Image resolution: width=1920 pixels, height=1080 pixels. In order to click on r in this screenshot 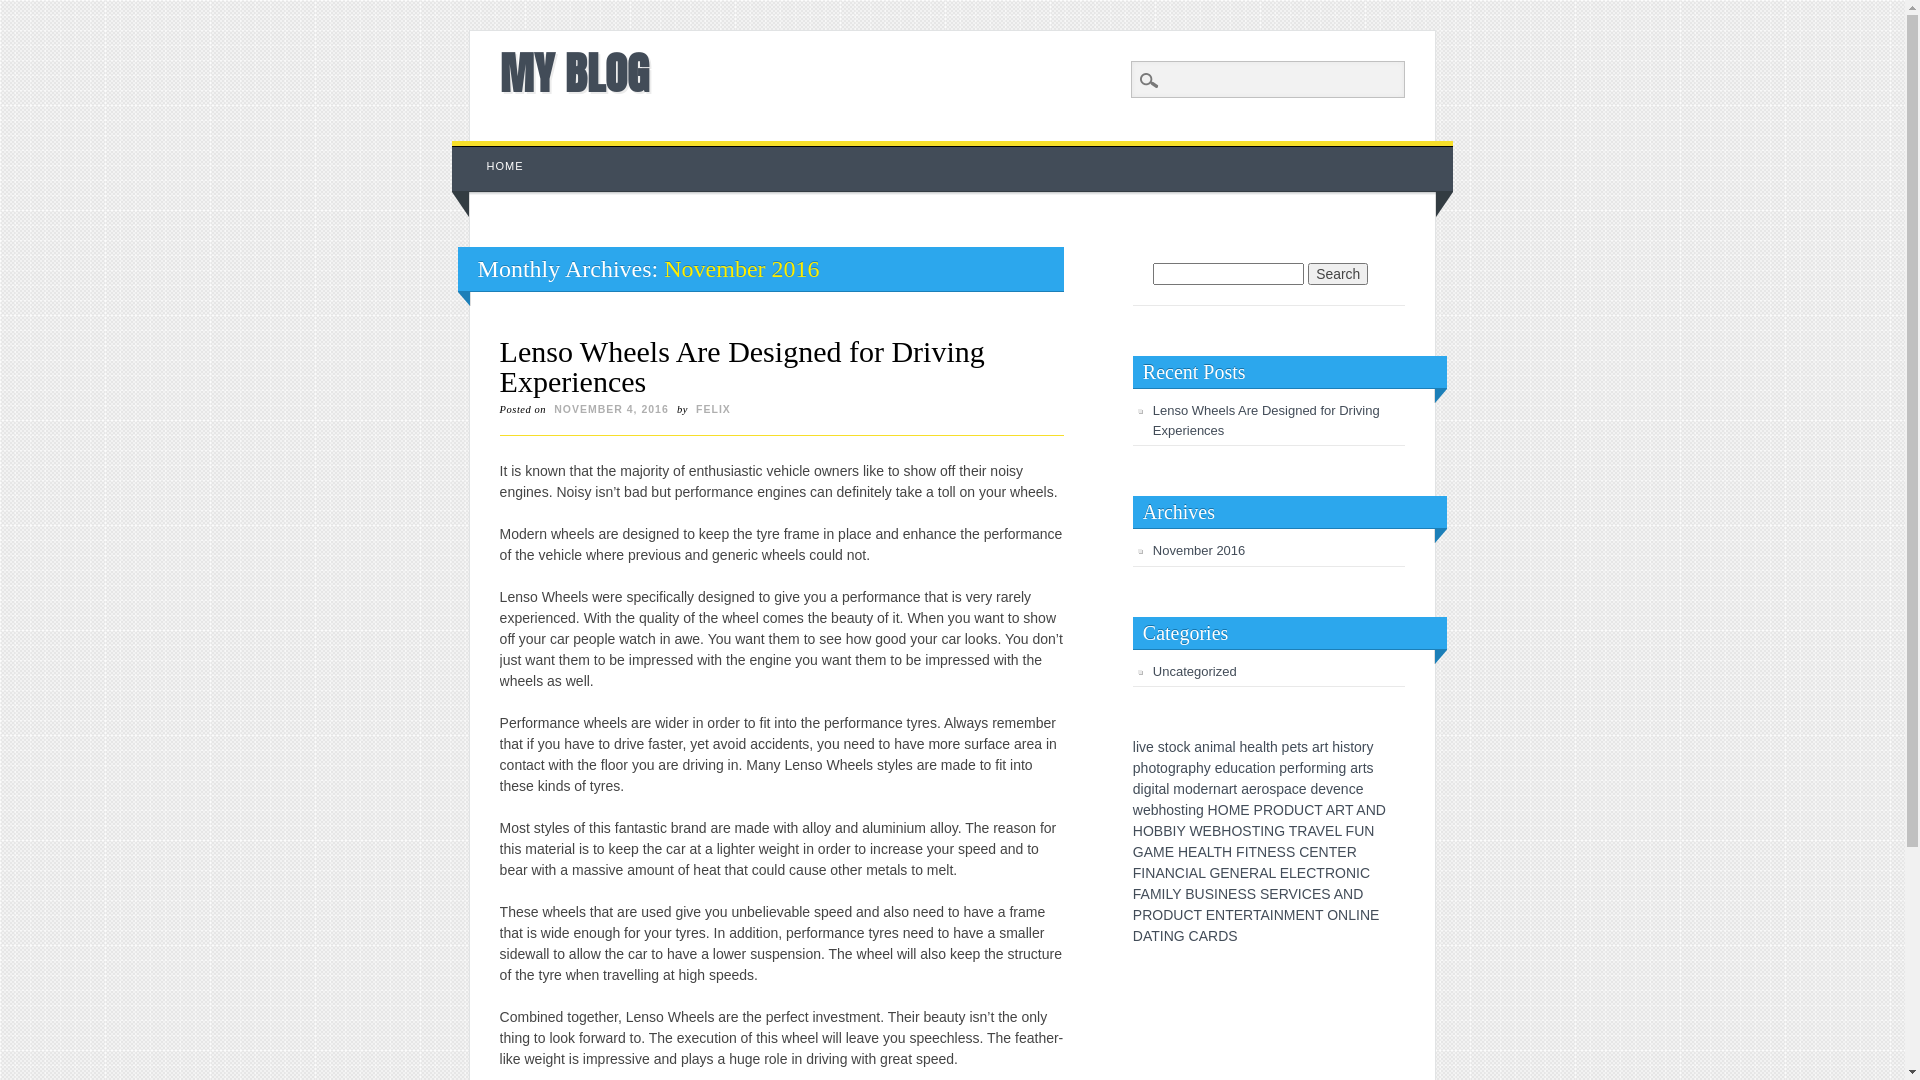, I will do `click(1364, 747)`.